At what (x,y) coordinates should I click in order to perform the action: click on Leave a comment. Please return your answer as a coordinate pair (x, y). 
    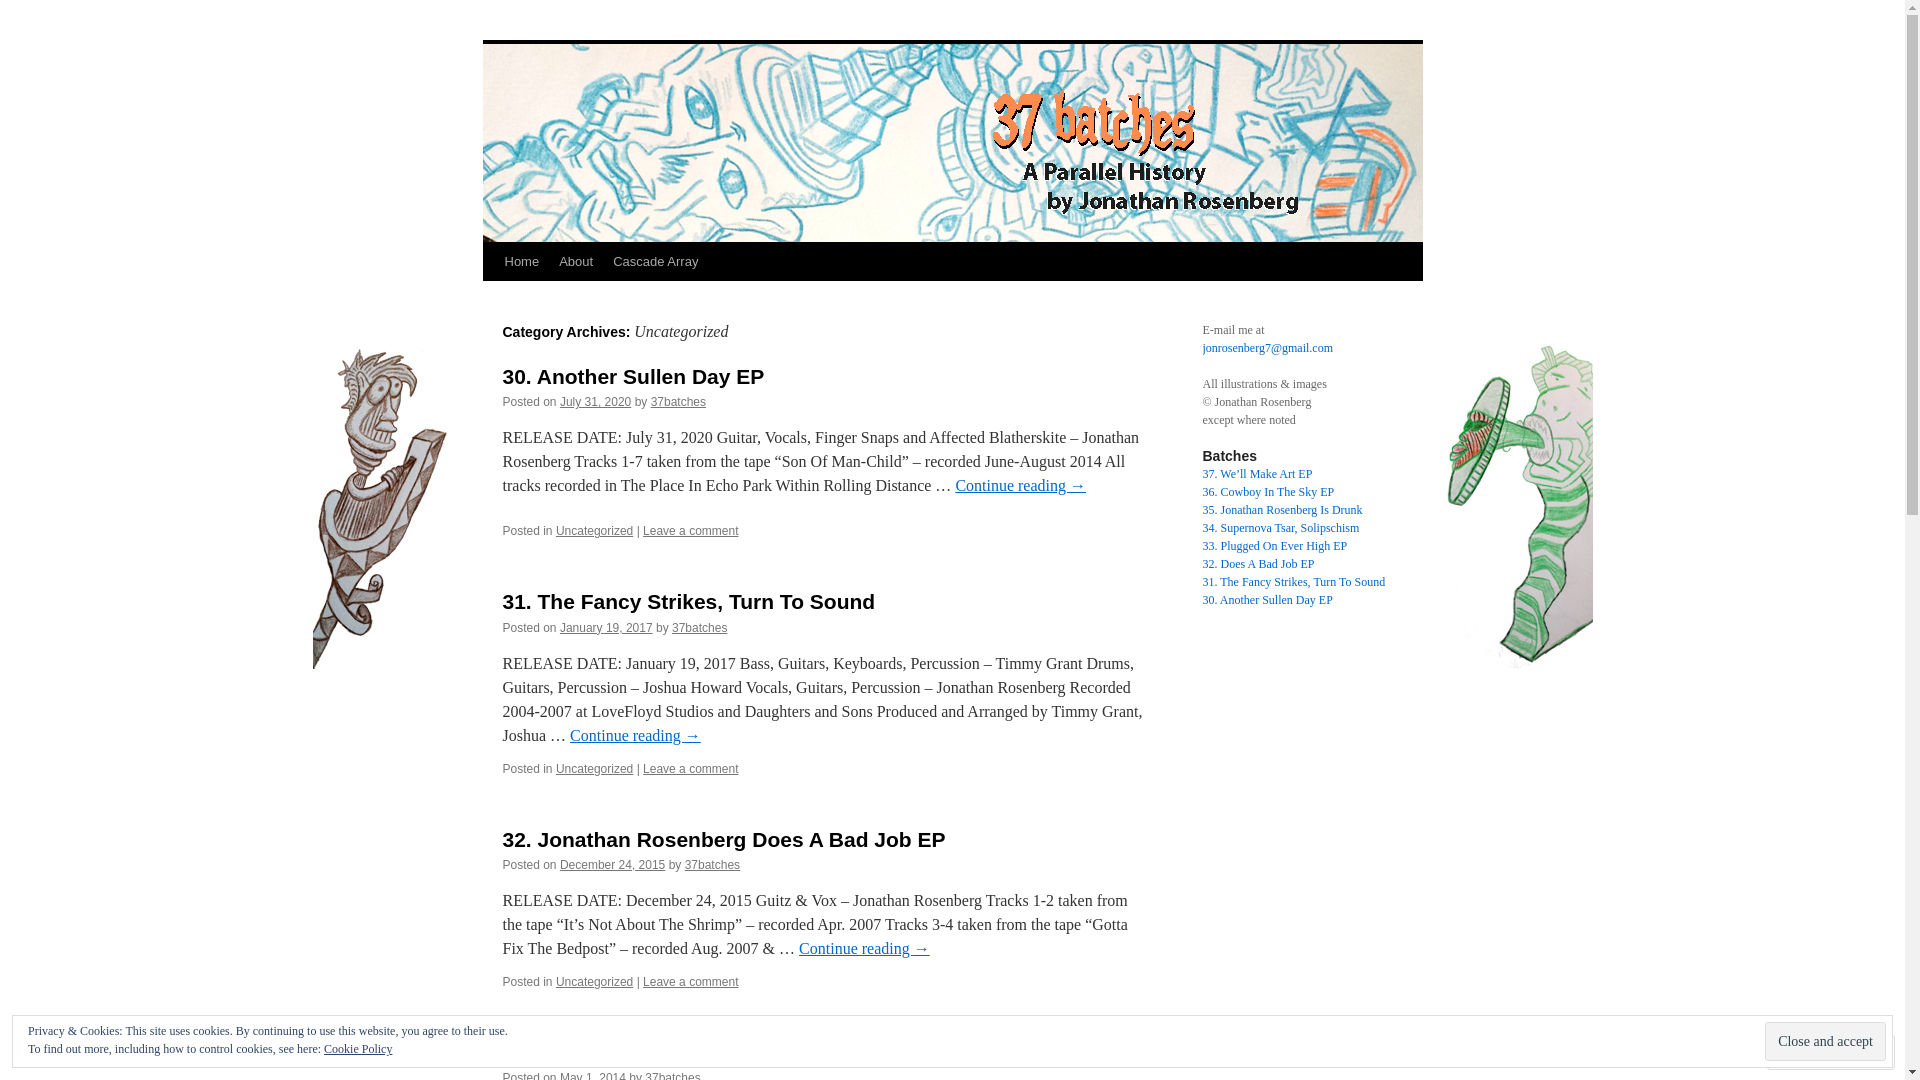
    Looking at the image, I should click on (690, 769).